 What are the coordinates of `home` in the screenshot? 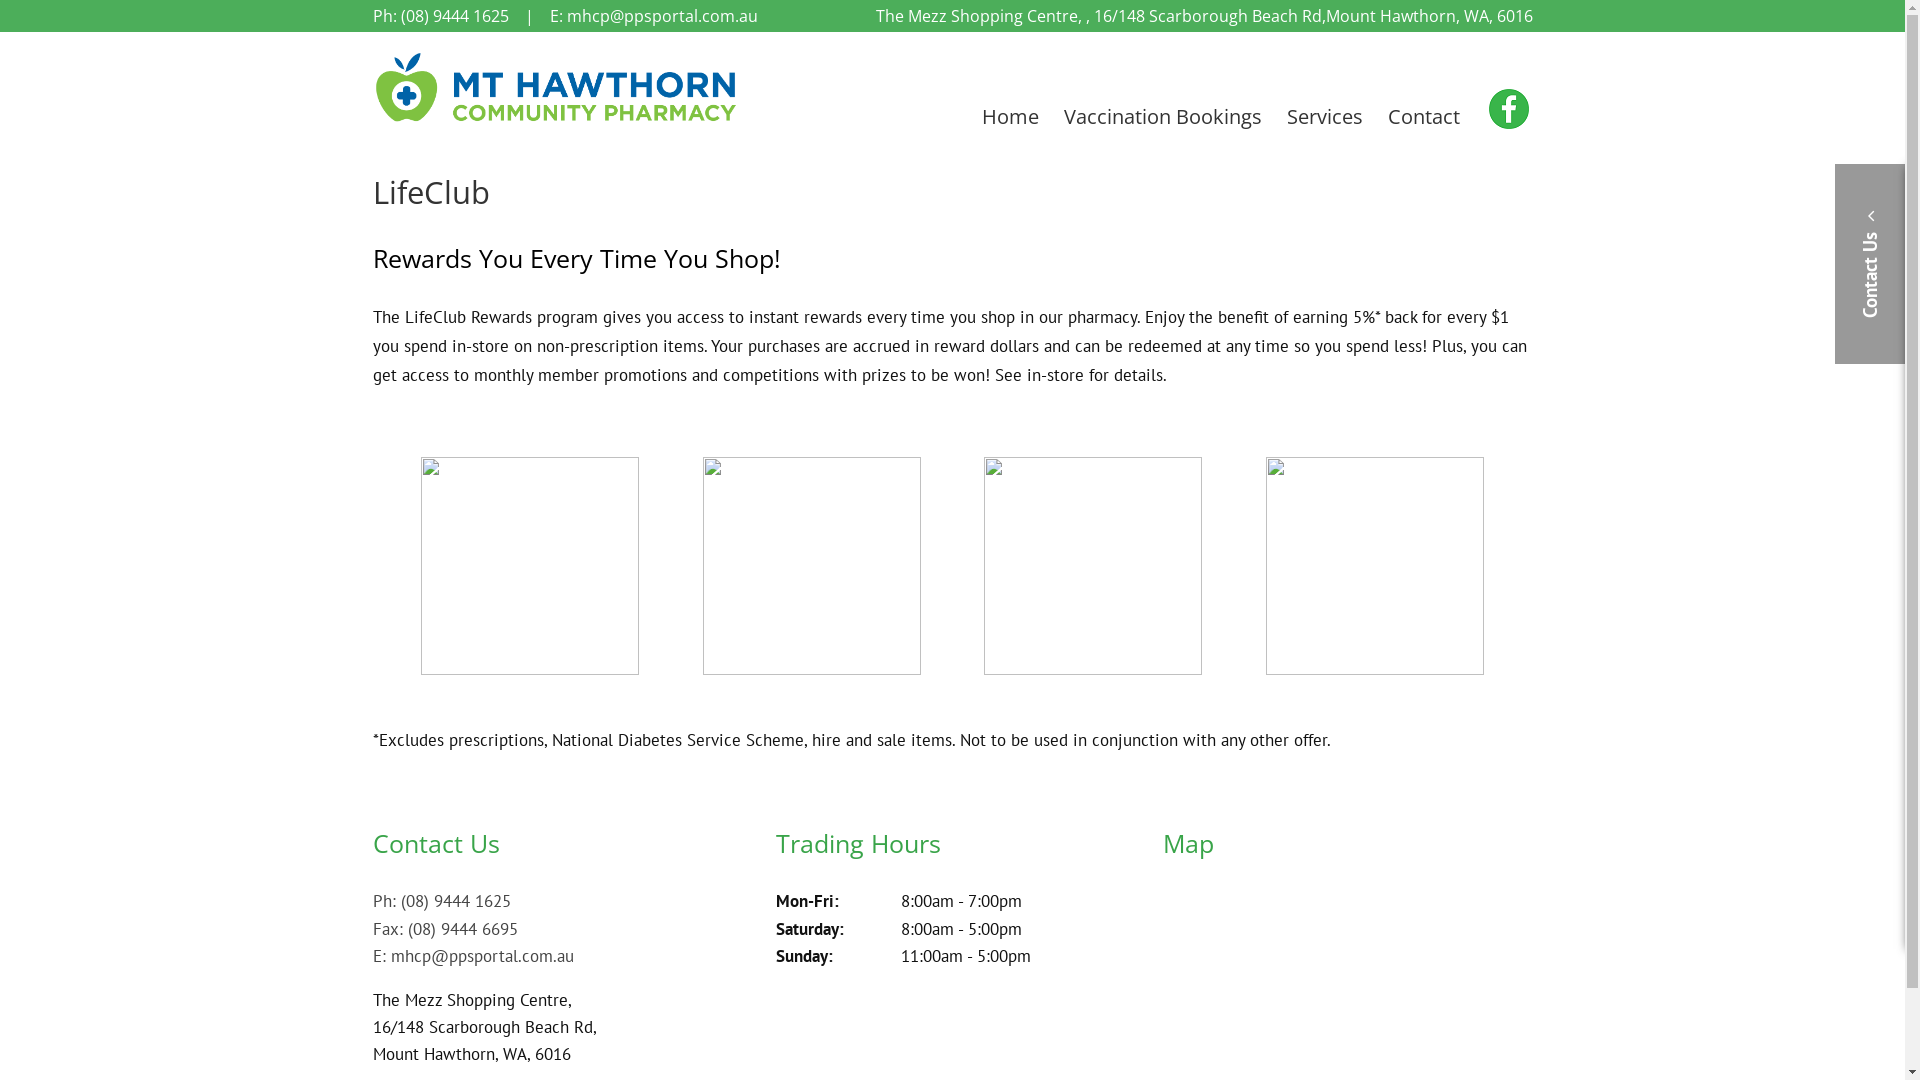 It's located at (557, 121).